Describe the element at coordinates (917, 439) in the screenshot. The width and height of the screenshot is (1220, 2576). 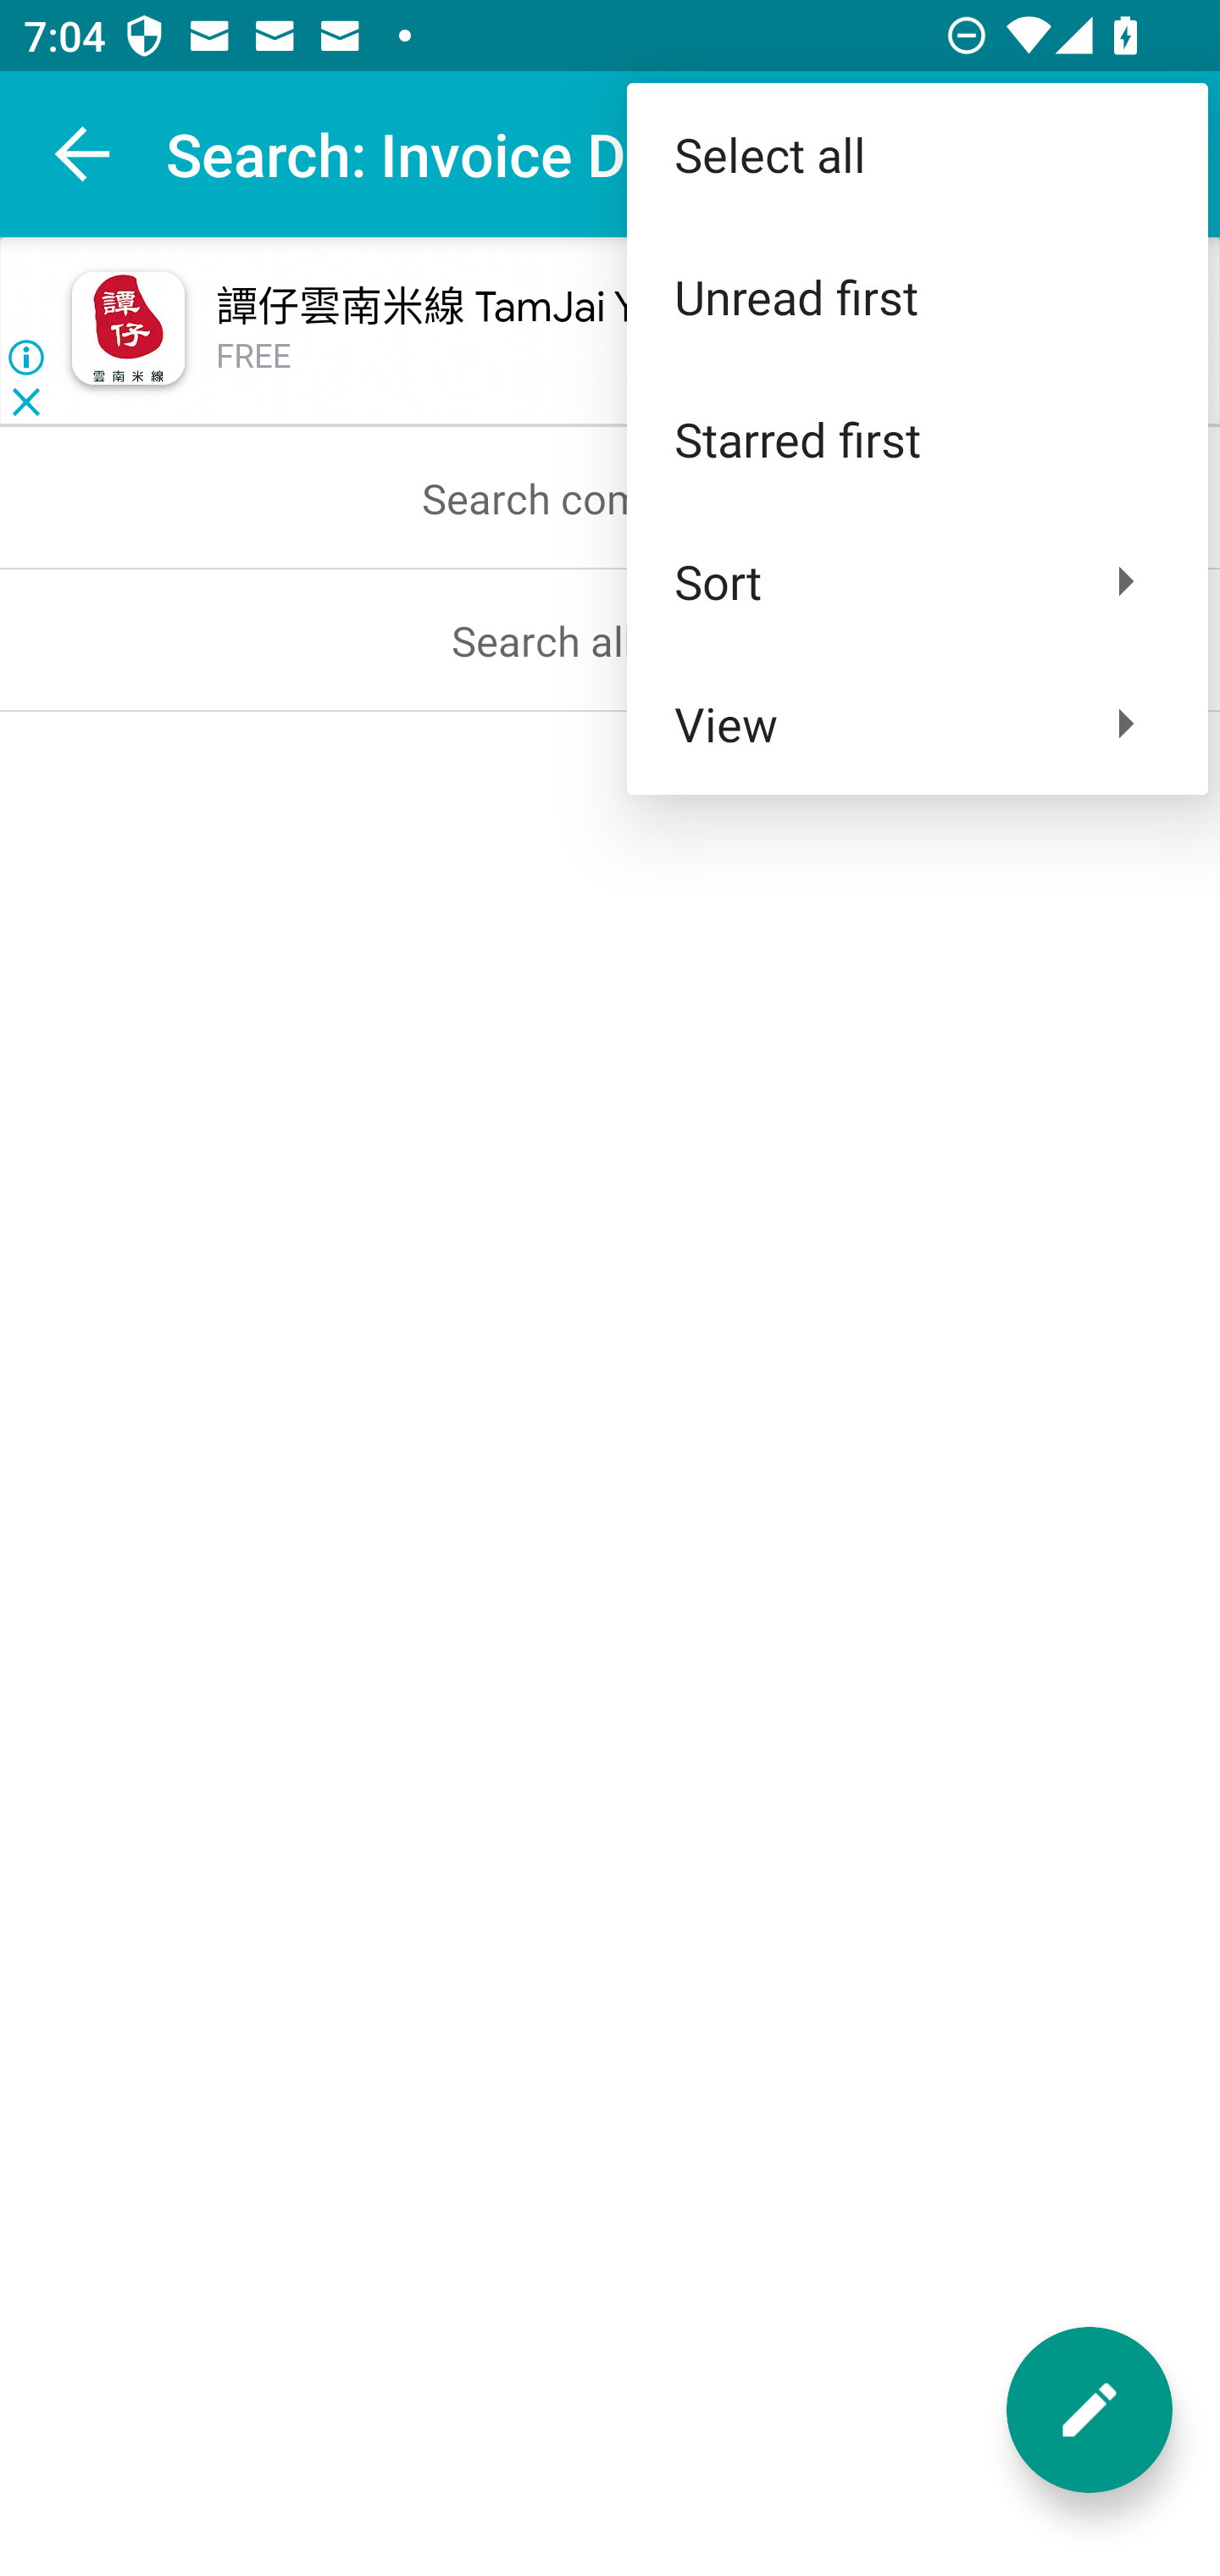
I see `Starred first` at that location.